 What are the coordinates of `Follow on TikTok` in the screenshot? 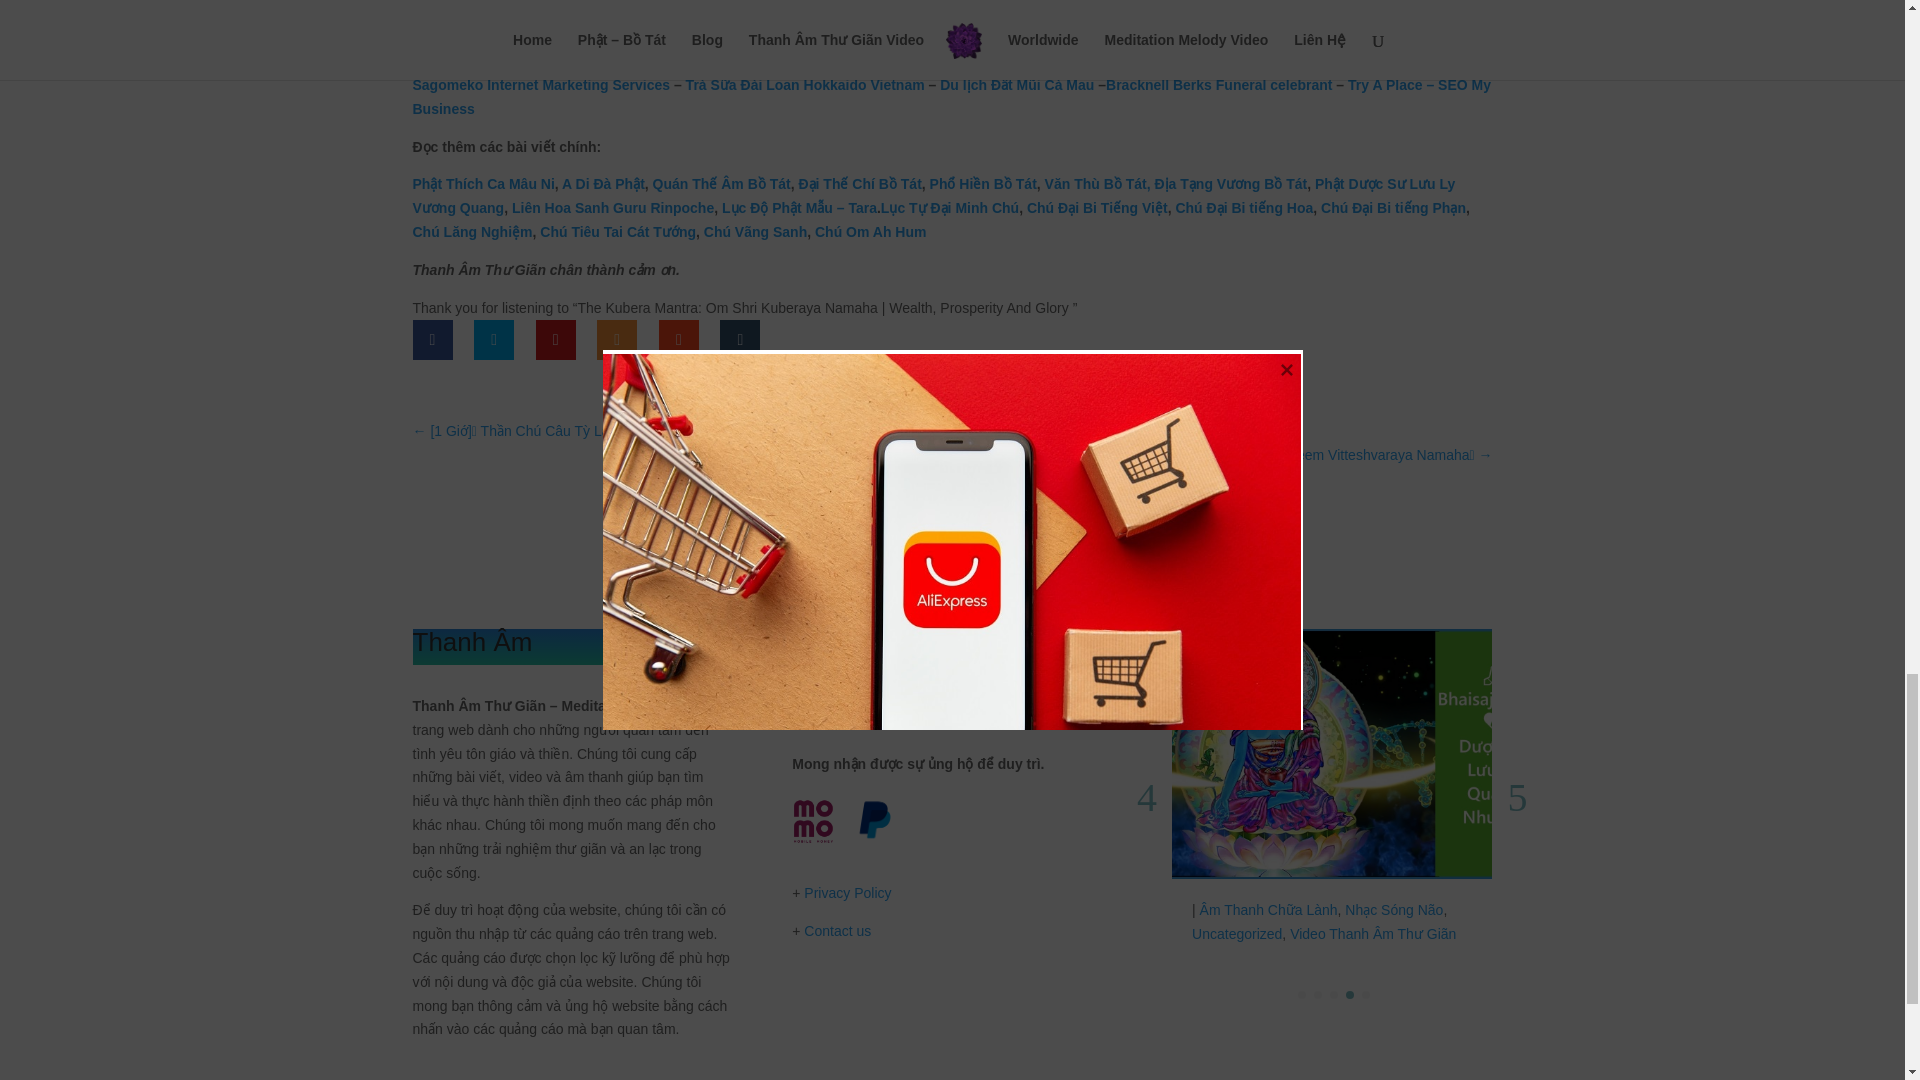 It's located at (888, 698).